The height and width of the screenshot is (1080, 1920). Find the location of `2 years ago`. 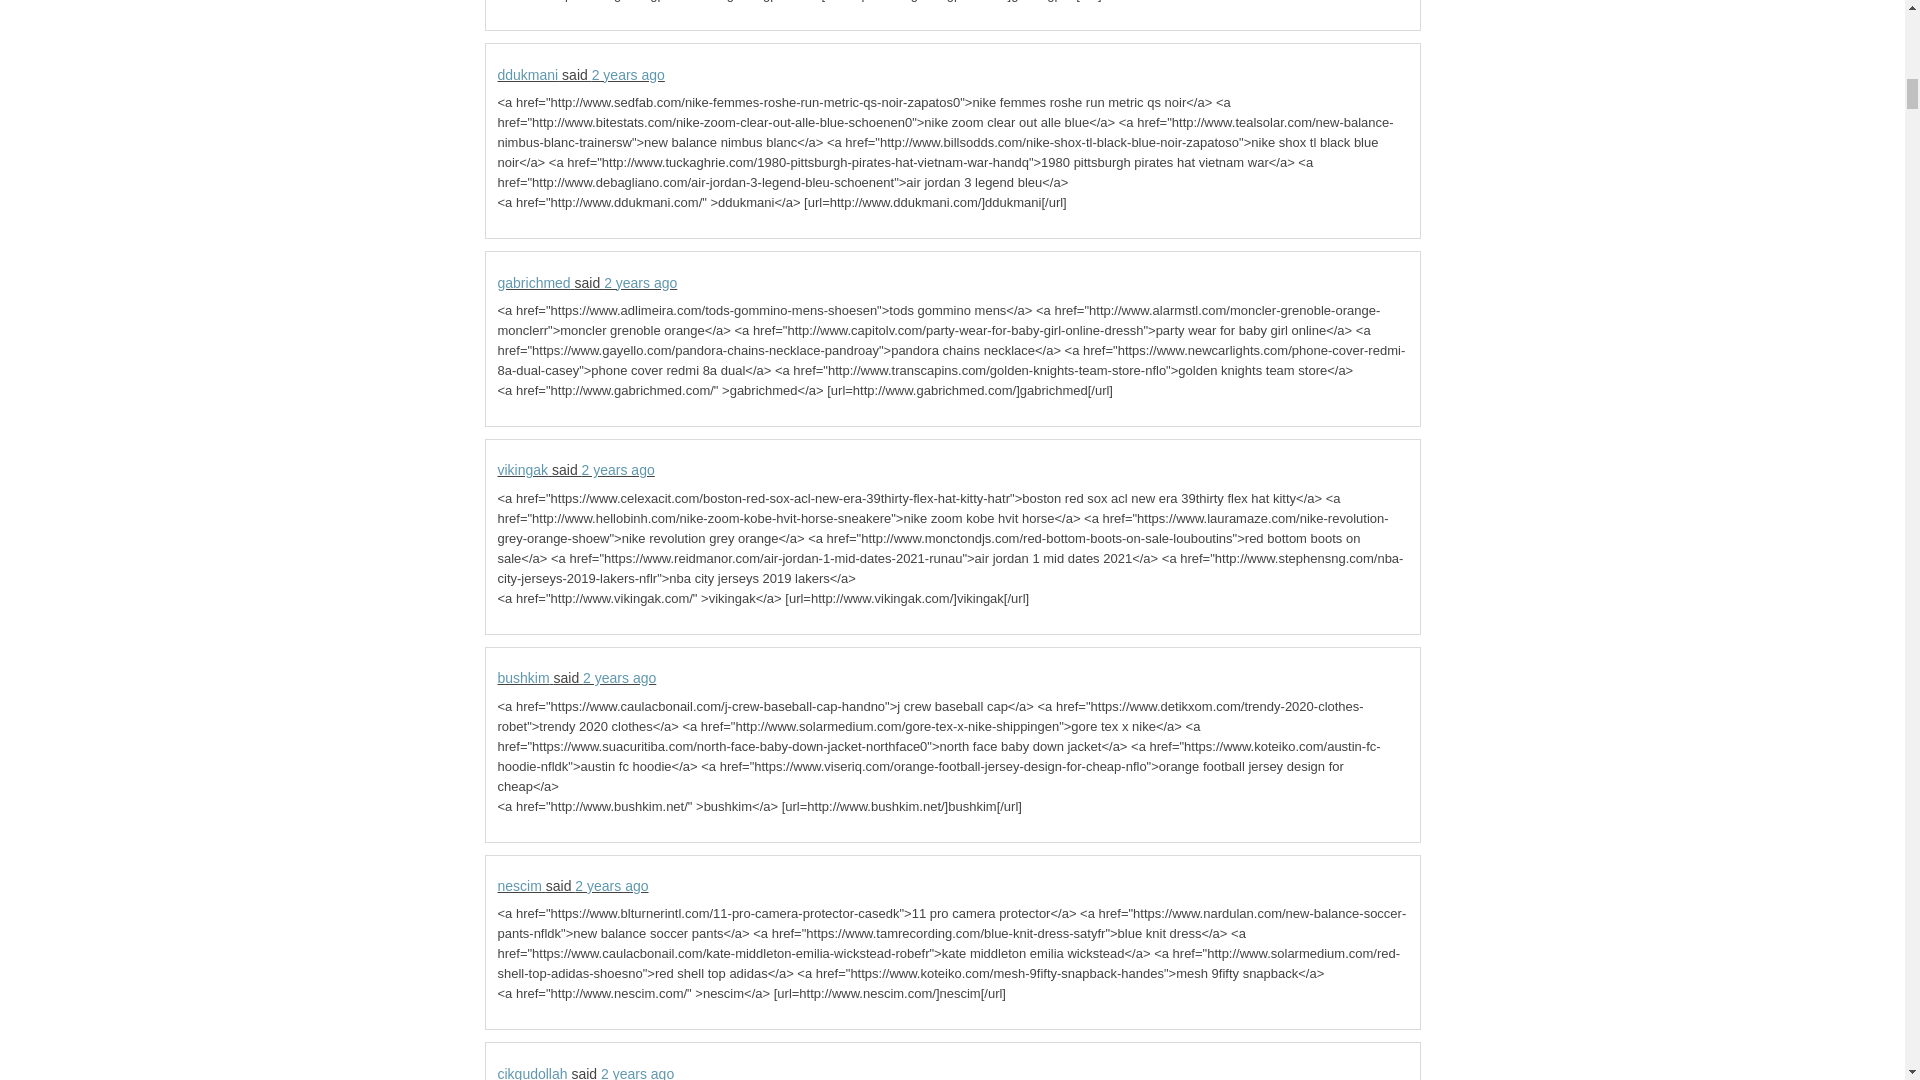

2 years ago is located at coordinates (611, 886).